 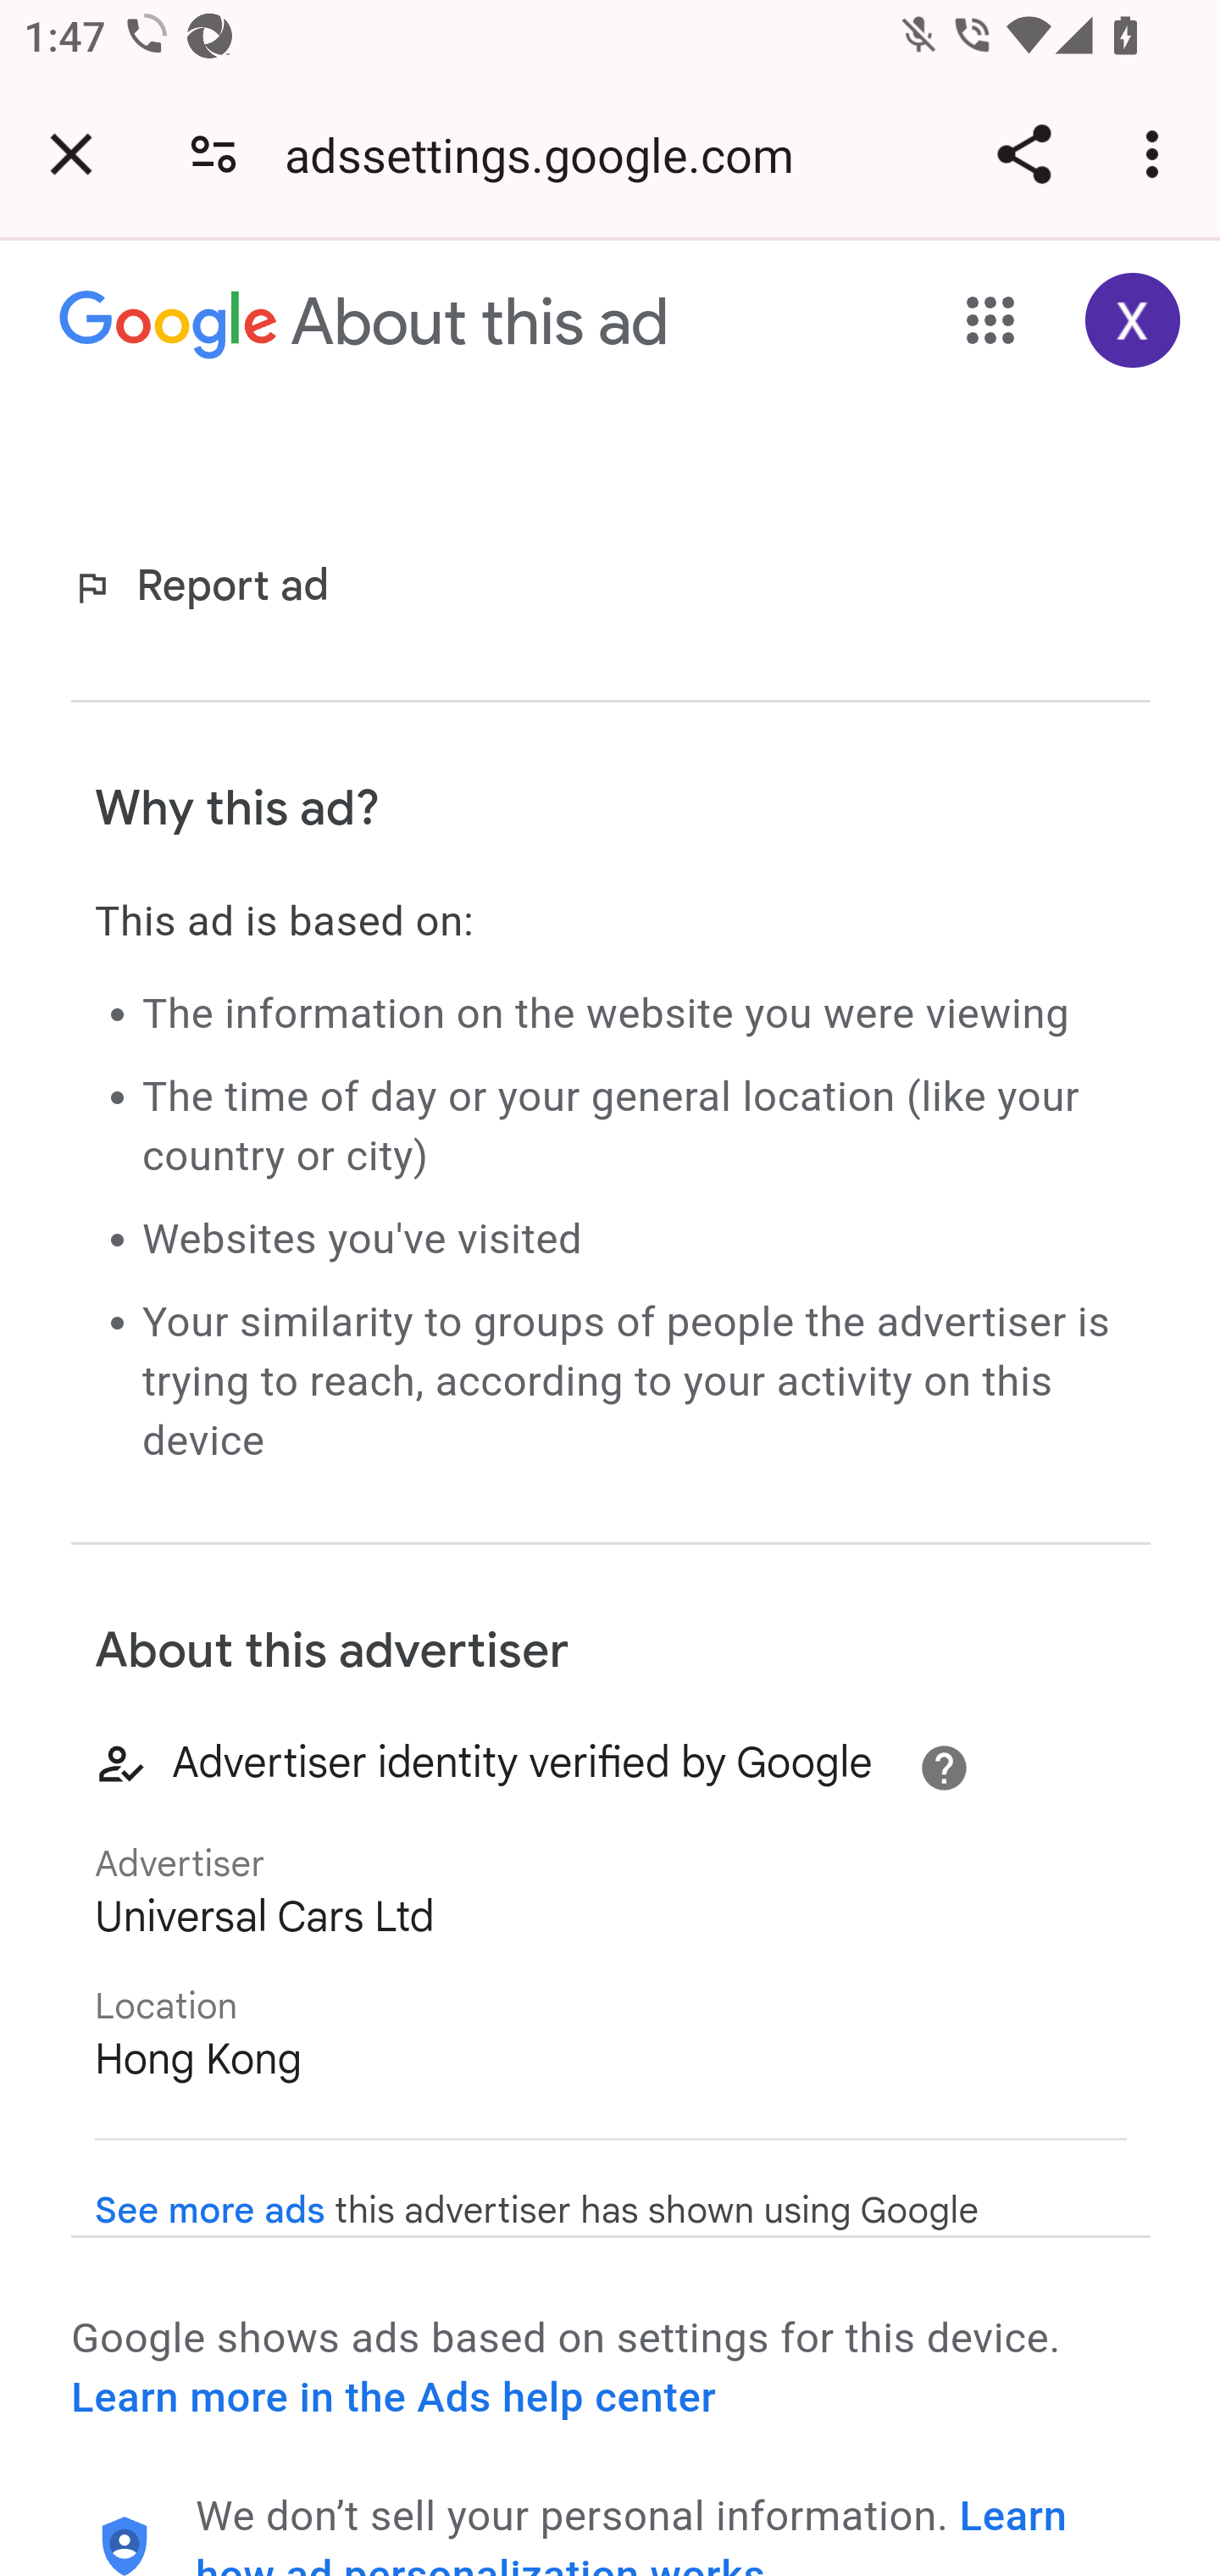 I want to click on Close tab, so click(x=71, y=154).